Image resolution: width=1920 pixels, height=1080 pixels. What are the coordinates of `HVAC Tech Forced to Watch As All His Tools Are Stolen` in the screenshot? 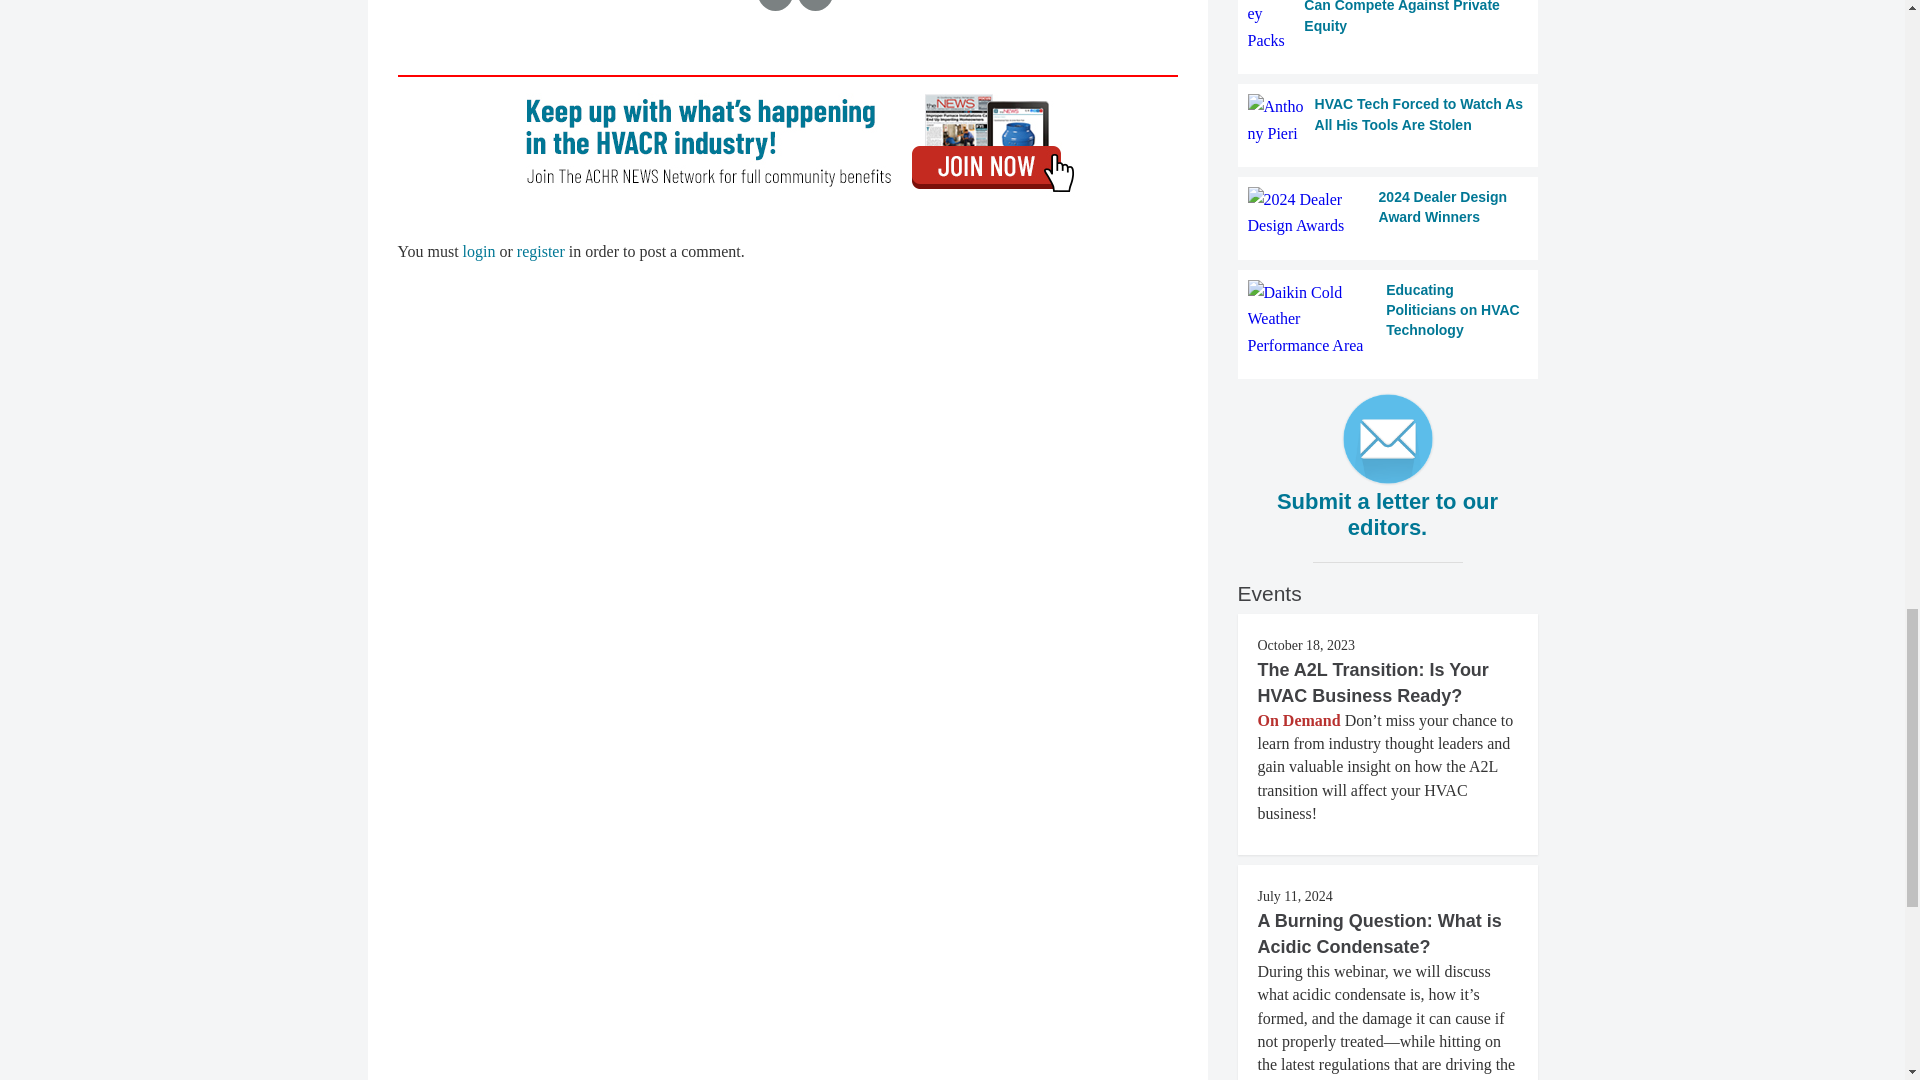 It's located at (1388, 120).